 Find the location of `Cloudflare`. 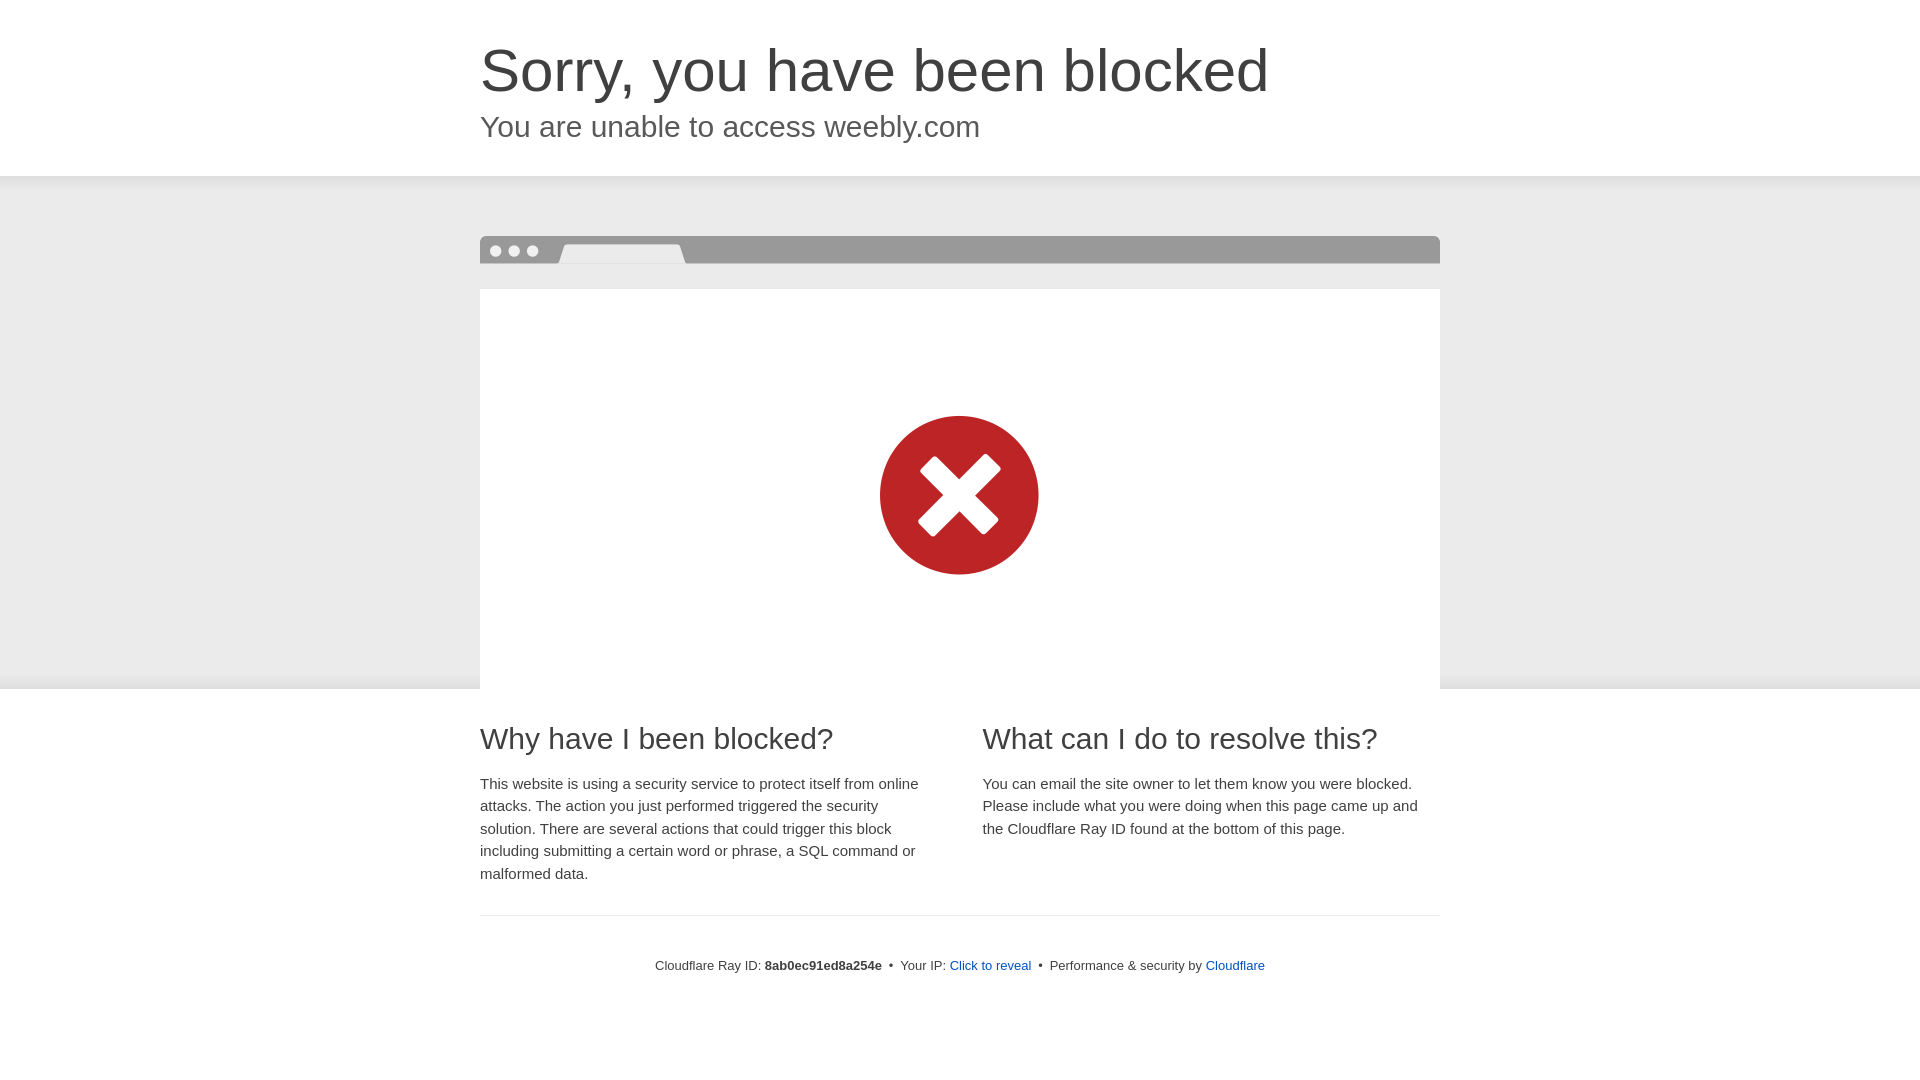

Cloudflare is located at coordinates (1235, 965).